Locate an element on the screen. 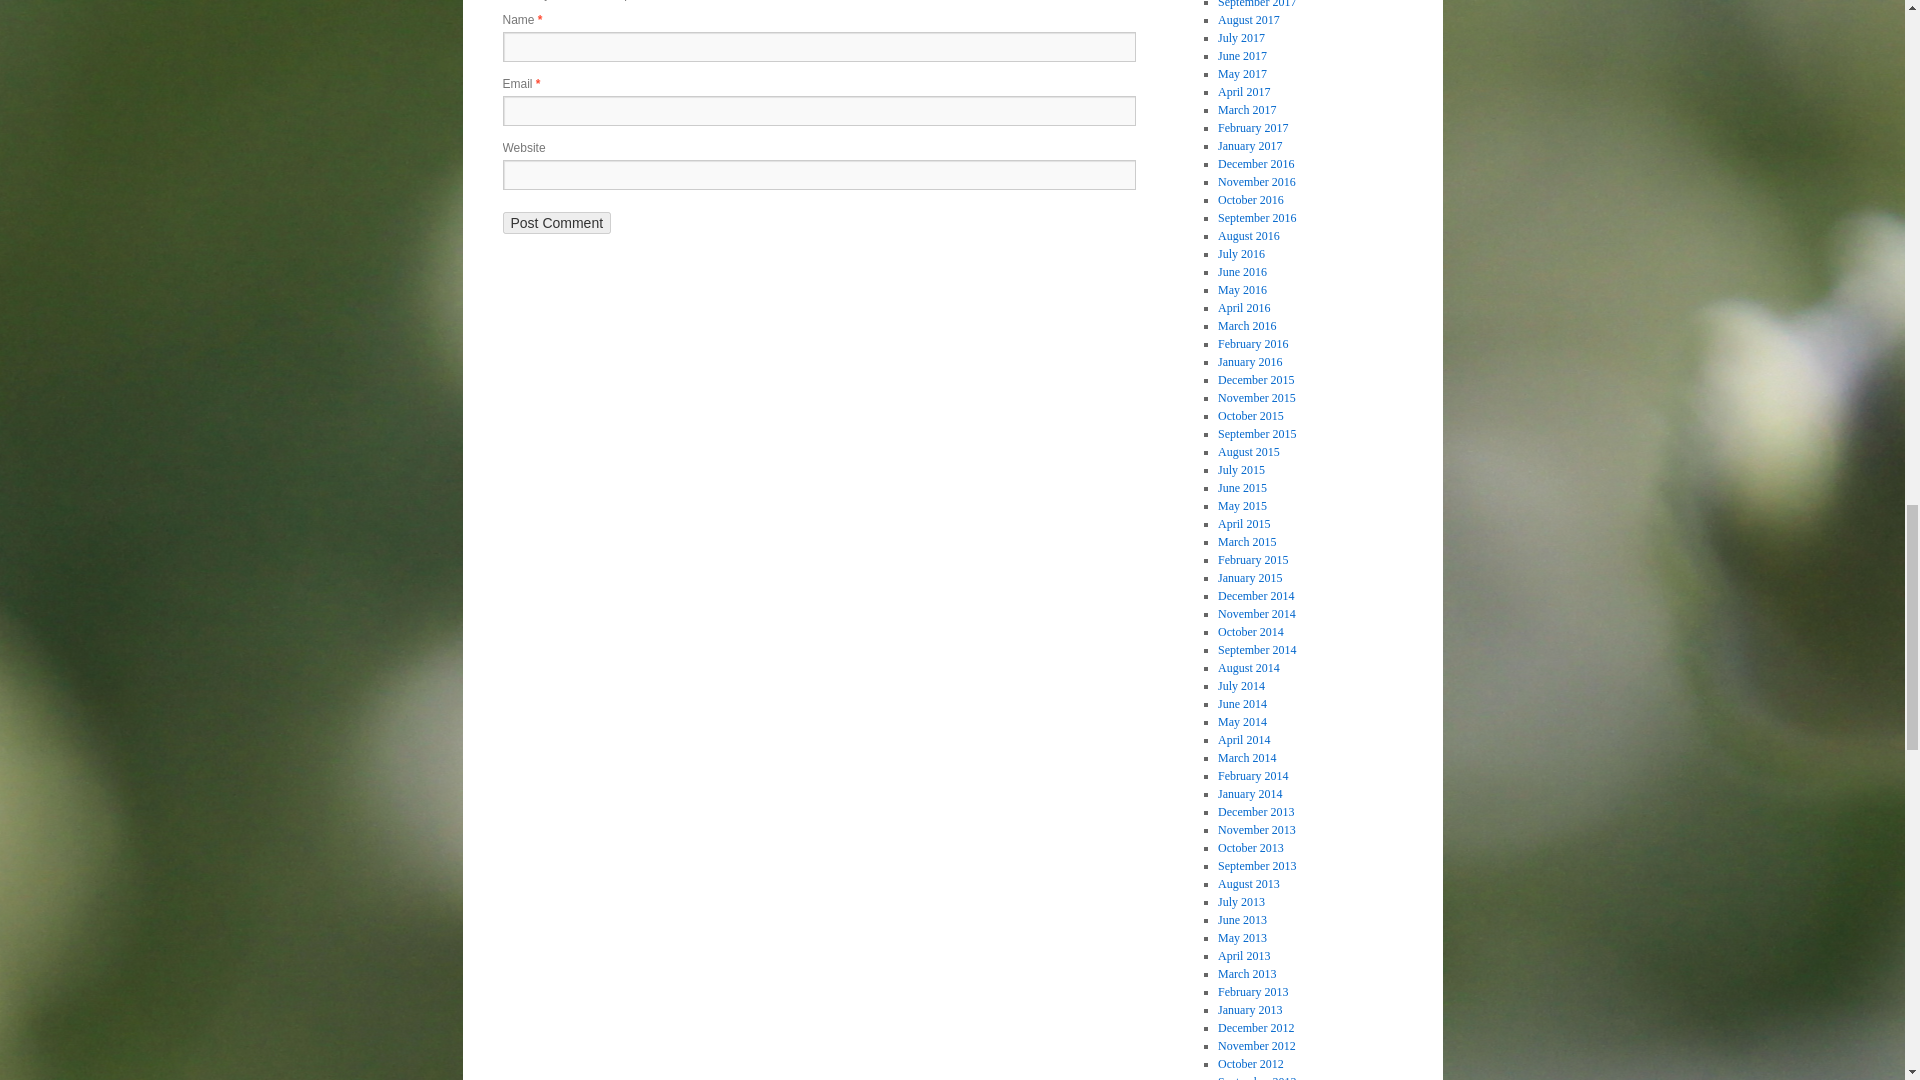  Post Comment is located at coordinates (556, 222).